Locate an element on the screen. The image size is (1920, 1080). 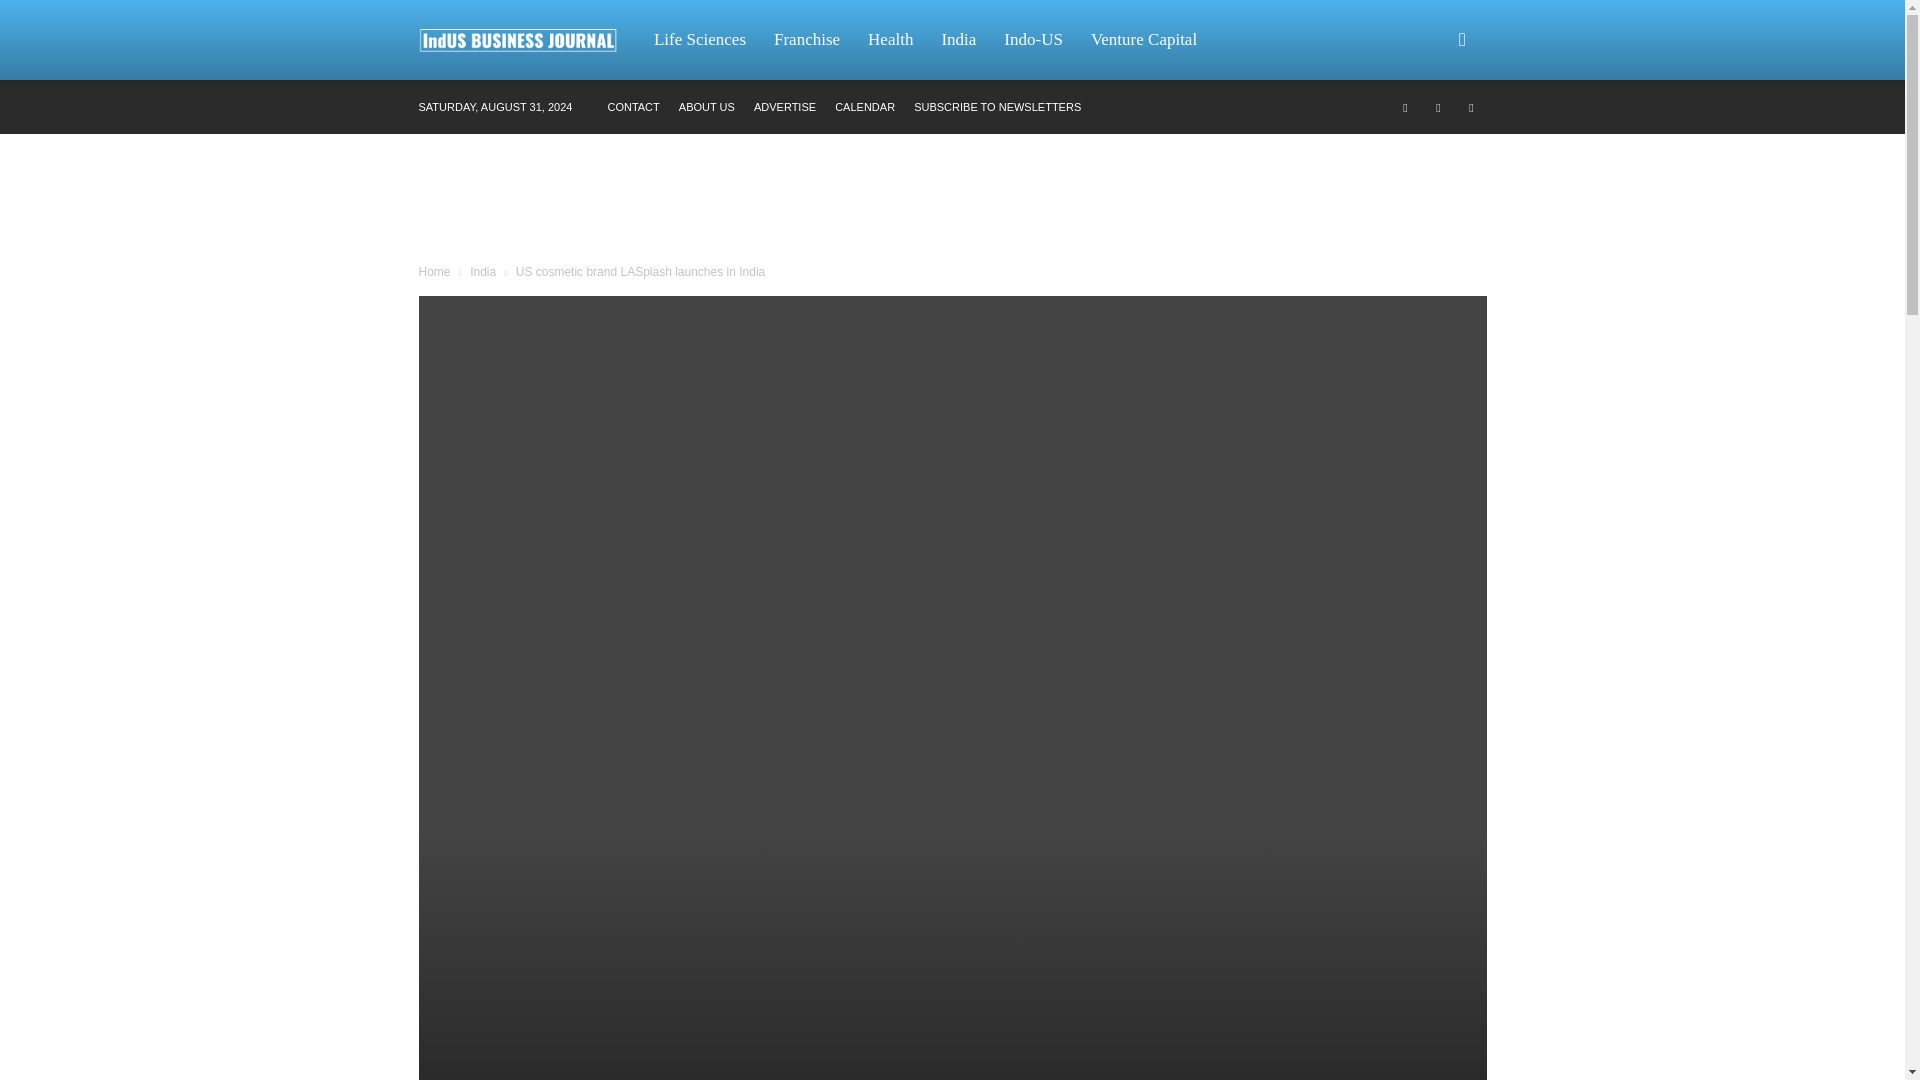
SUBSCRIBE TO NEWSLETTERS is located at coordinates (996, 107).